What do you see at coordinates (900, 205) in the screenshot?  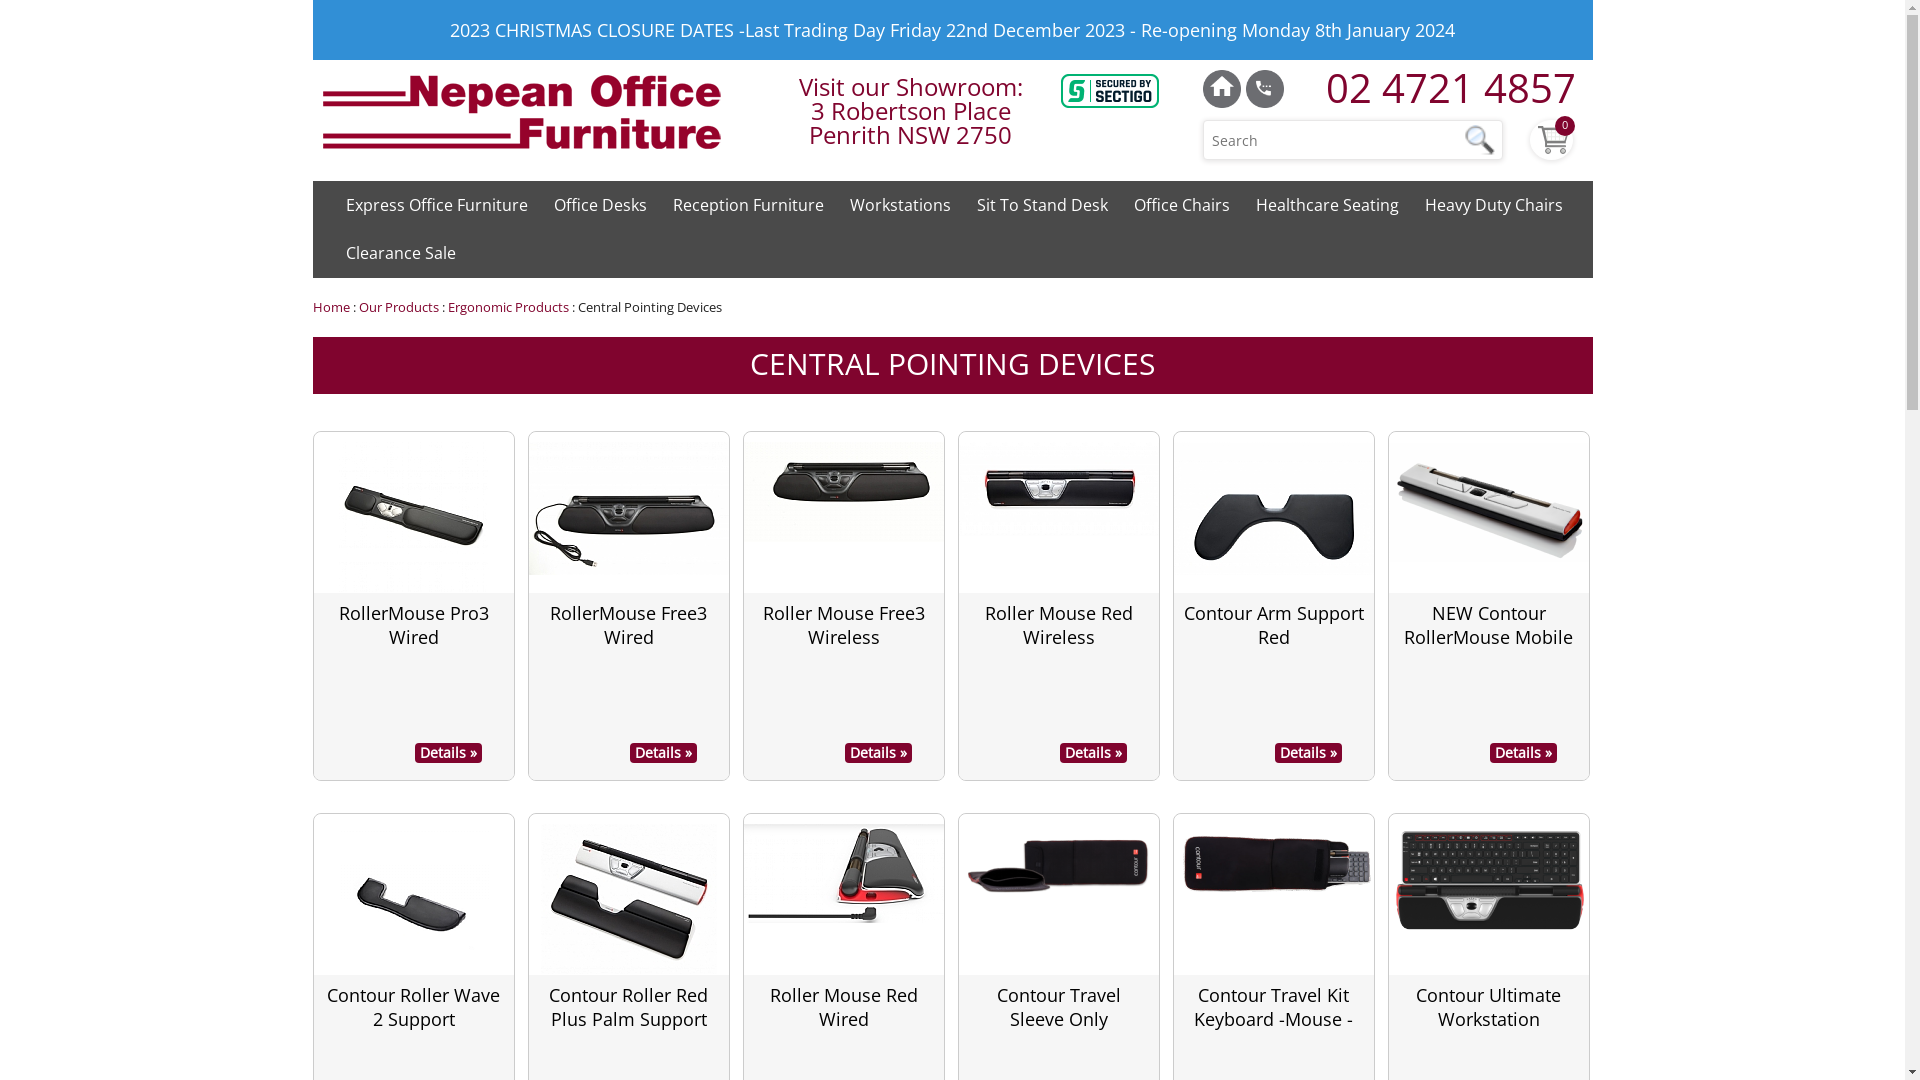 I see `Workstations` at bounding box center [900, 205].